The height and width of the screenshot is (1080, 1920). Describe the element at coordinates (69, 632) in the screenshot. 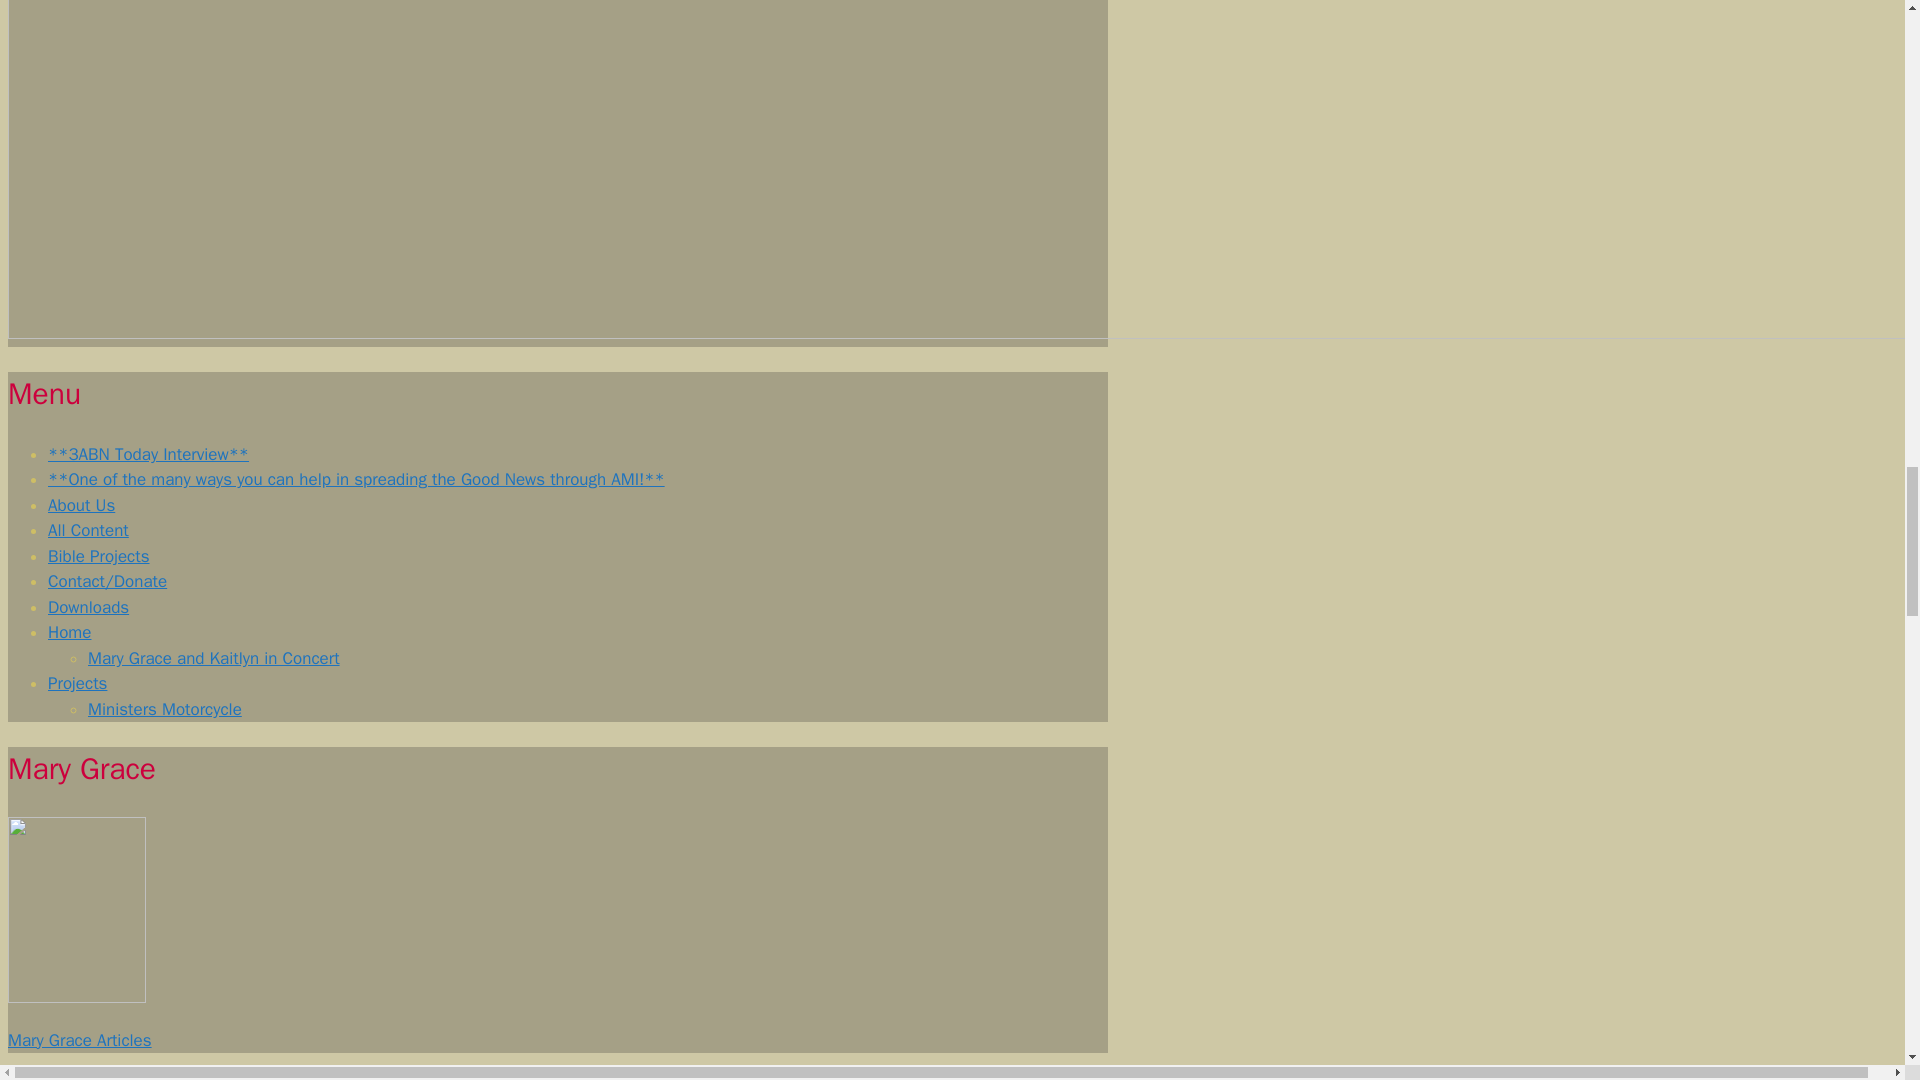

I see `Home` at that location.